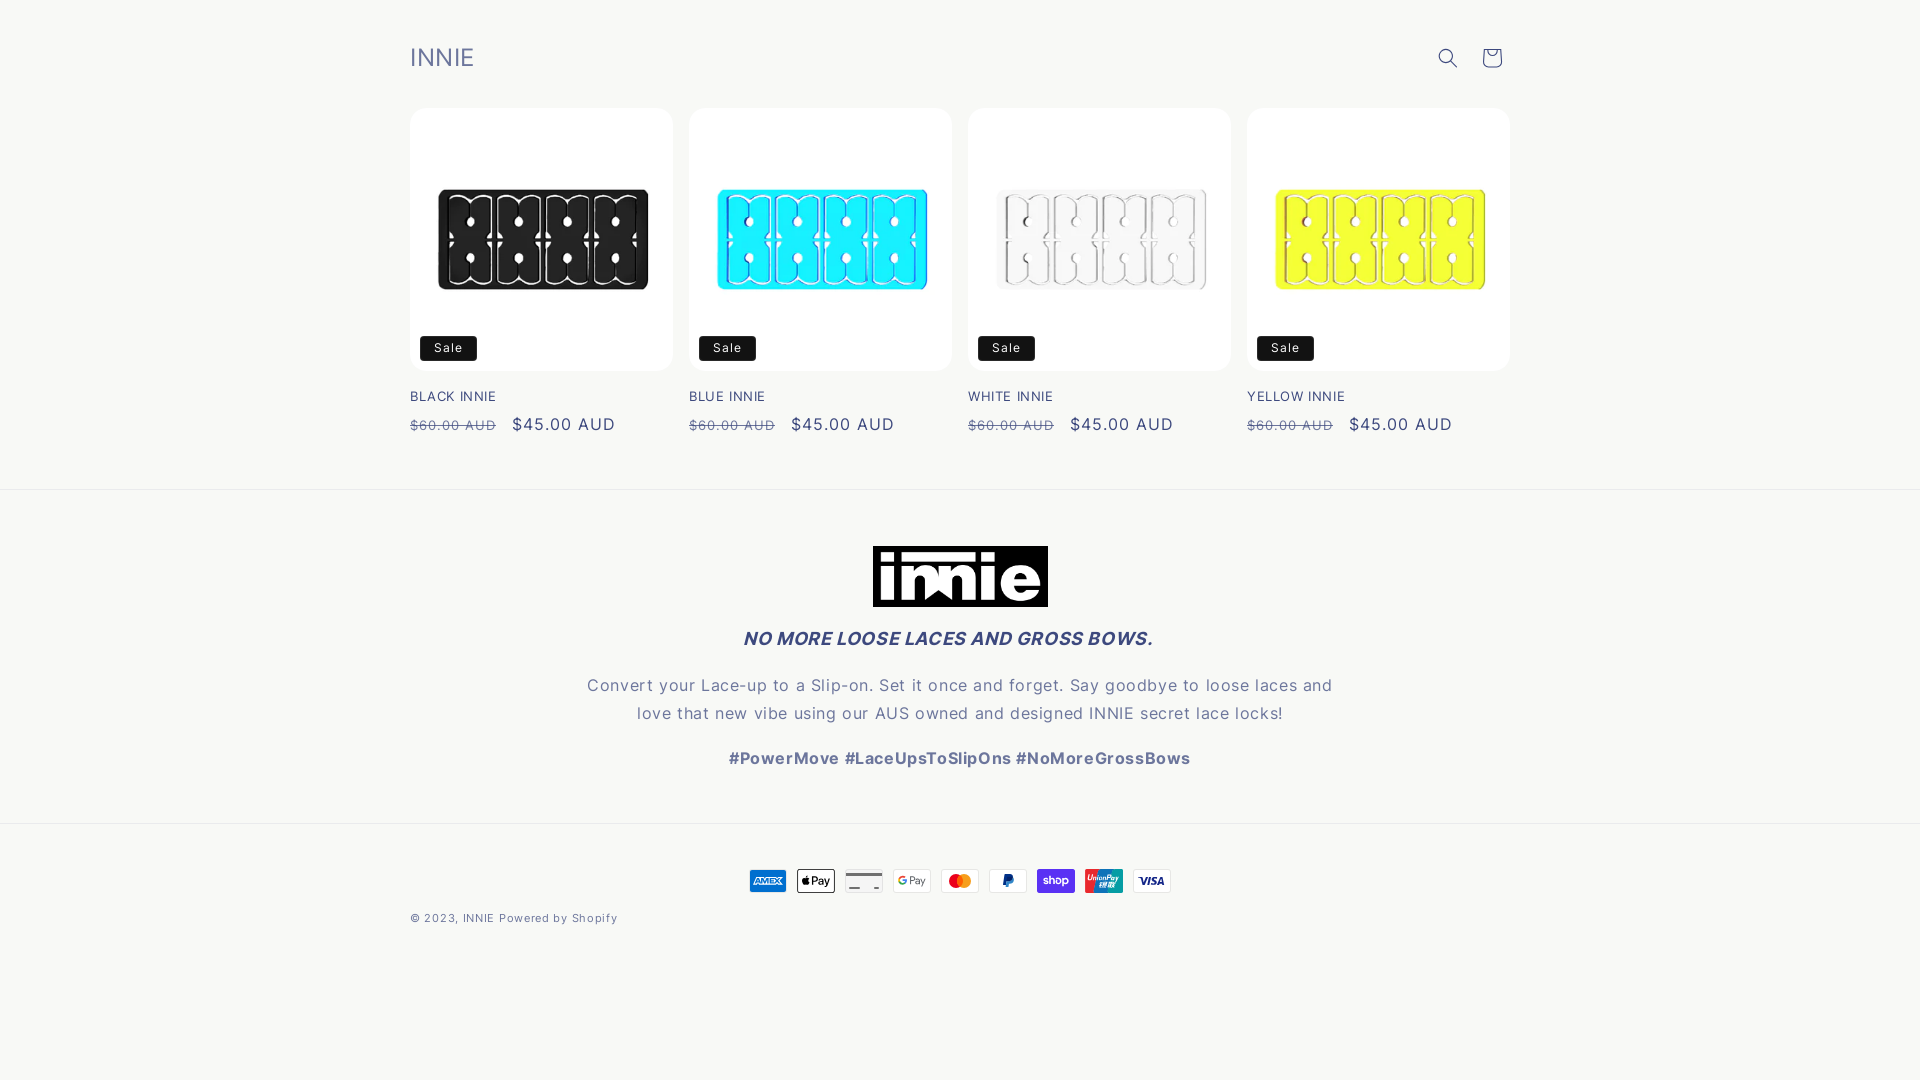 The height and width of the screenshot is (1080, 1920). I want to click on YELLOW INNIE, so click(1378, 396).